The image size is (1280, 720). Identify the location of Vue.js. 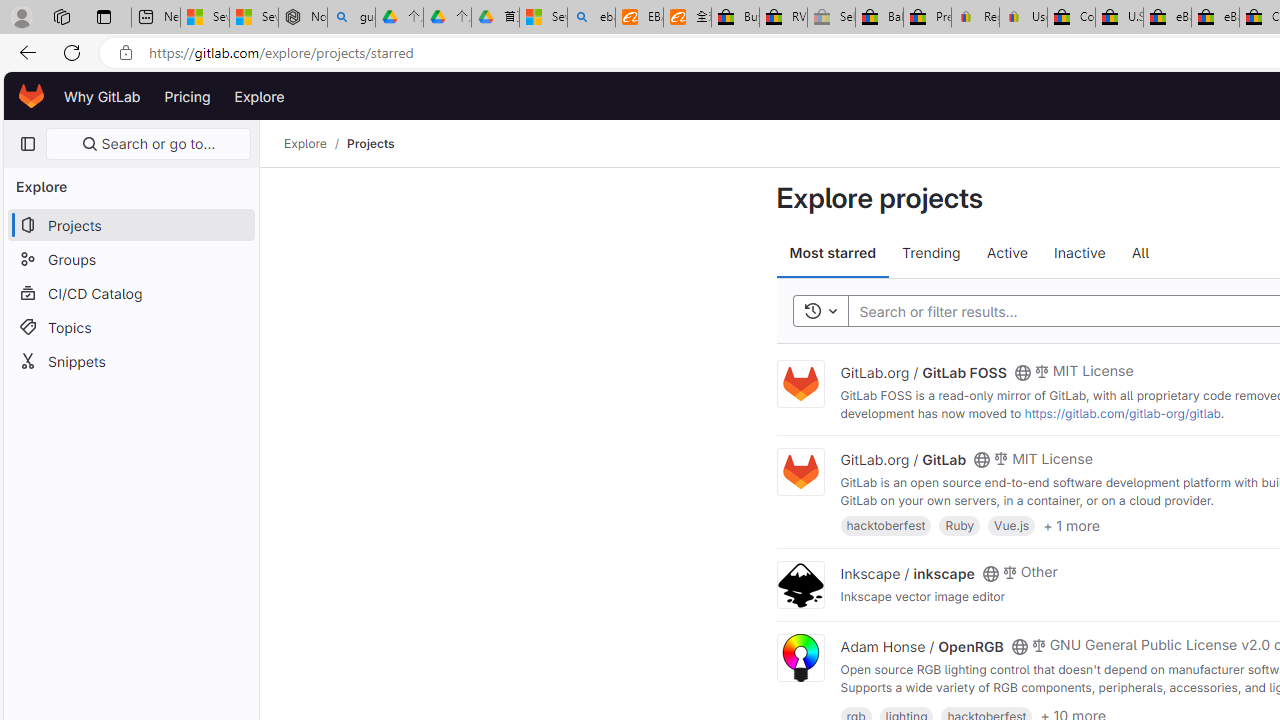
(1012, 524).